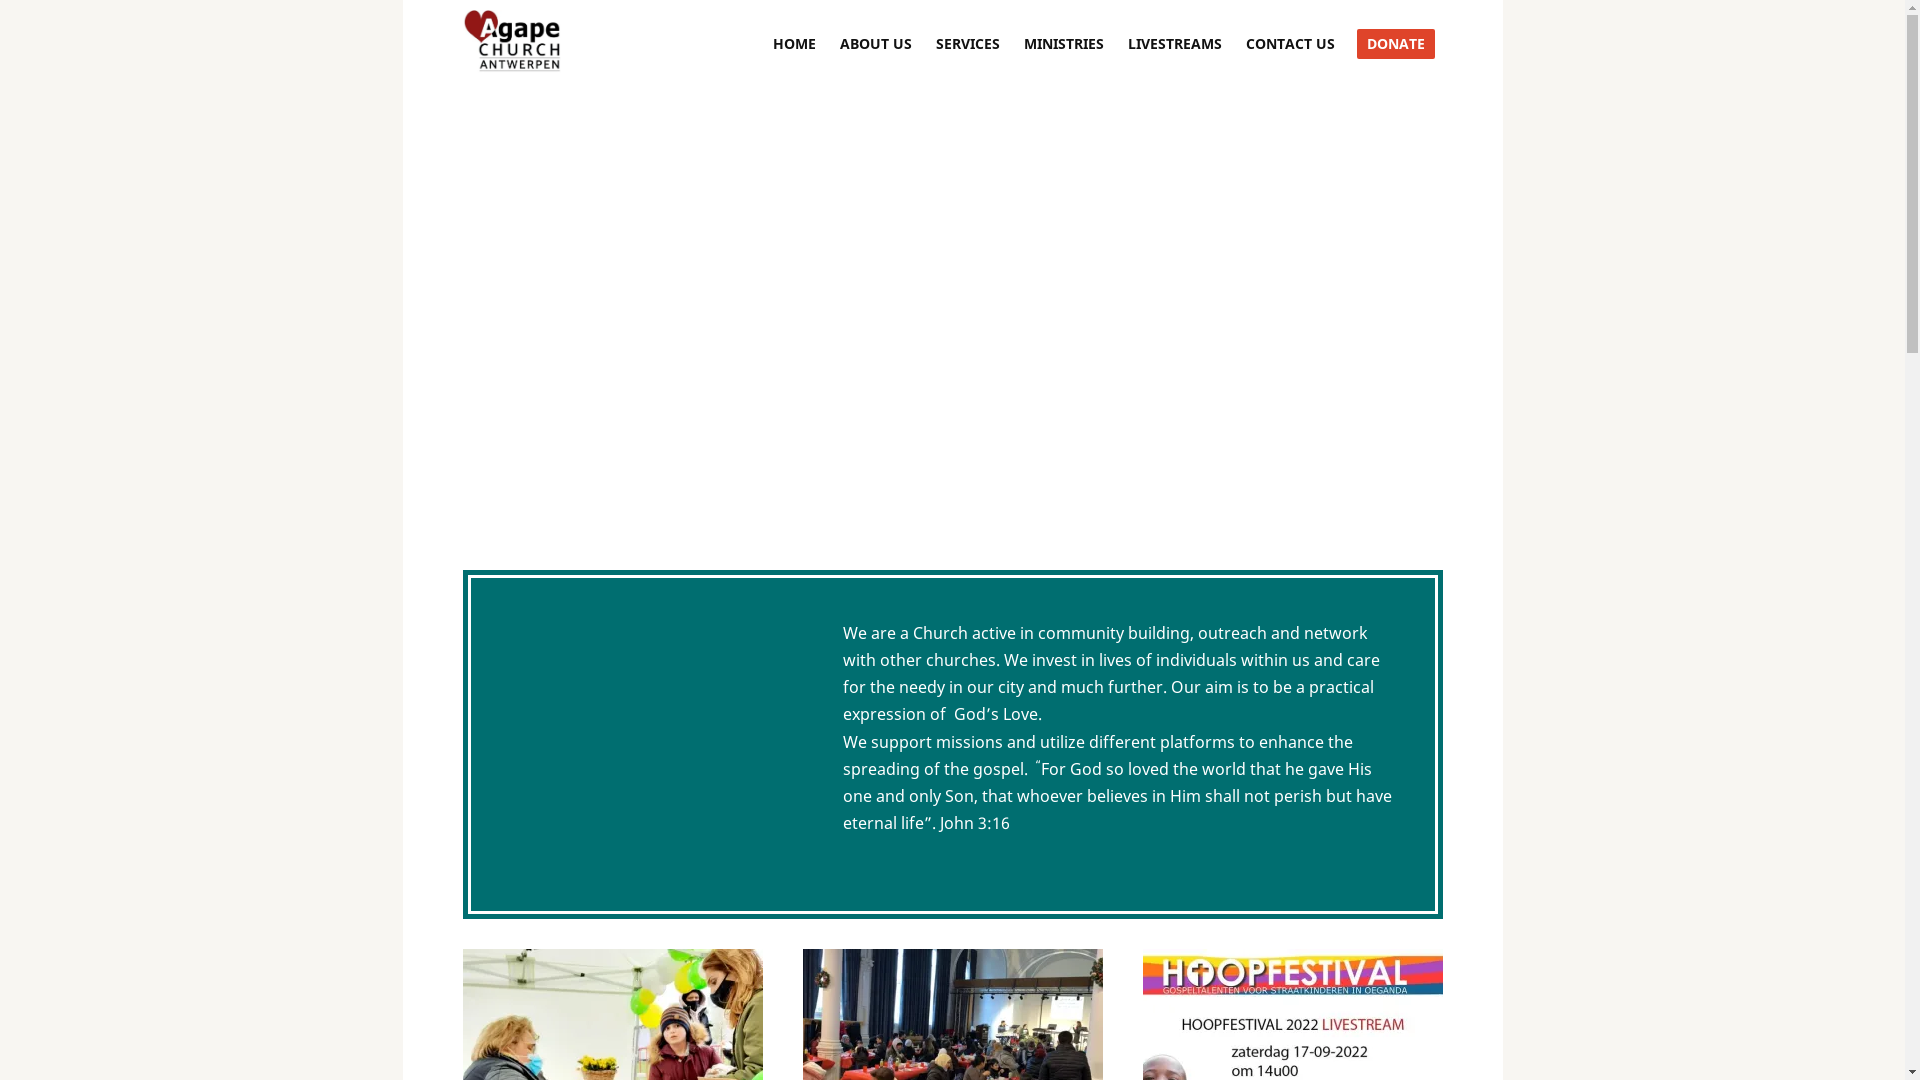 This screenshot has width=1920, height=1080. Describe the element at coordinates (968, 44) in the screenshot. I see `SERVICES` at that location.